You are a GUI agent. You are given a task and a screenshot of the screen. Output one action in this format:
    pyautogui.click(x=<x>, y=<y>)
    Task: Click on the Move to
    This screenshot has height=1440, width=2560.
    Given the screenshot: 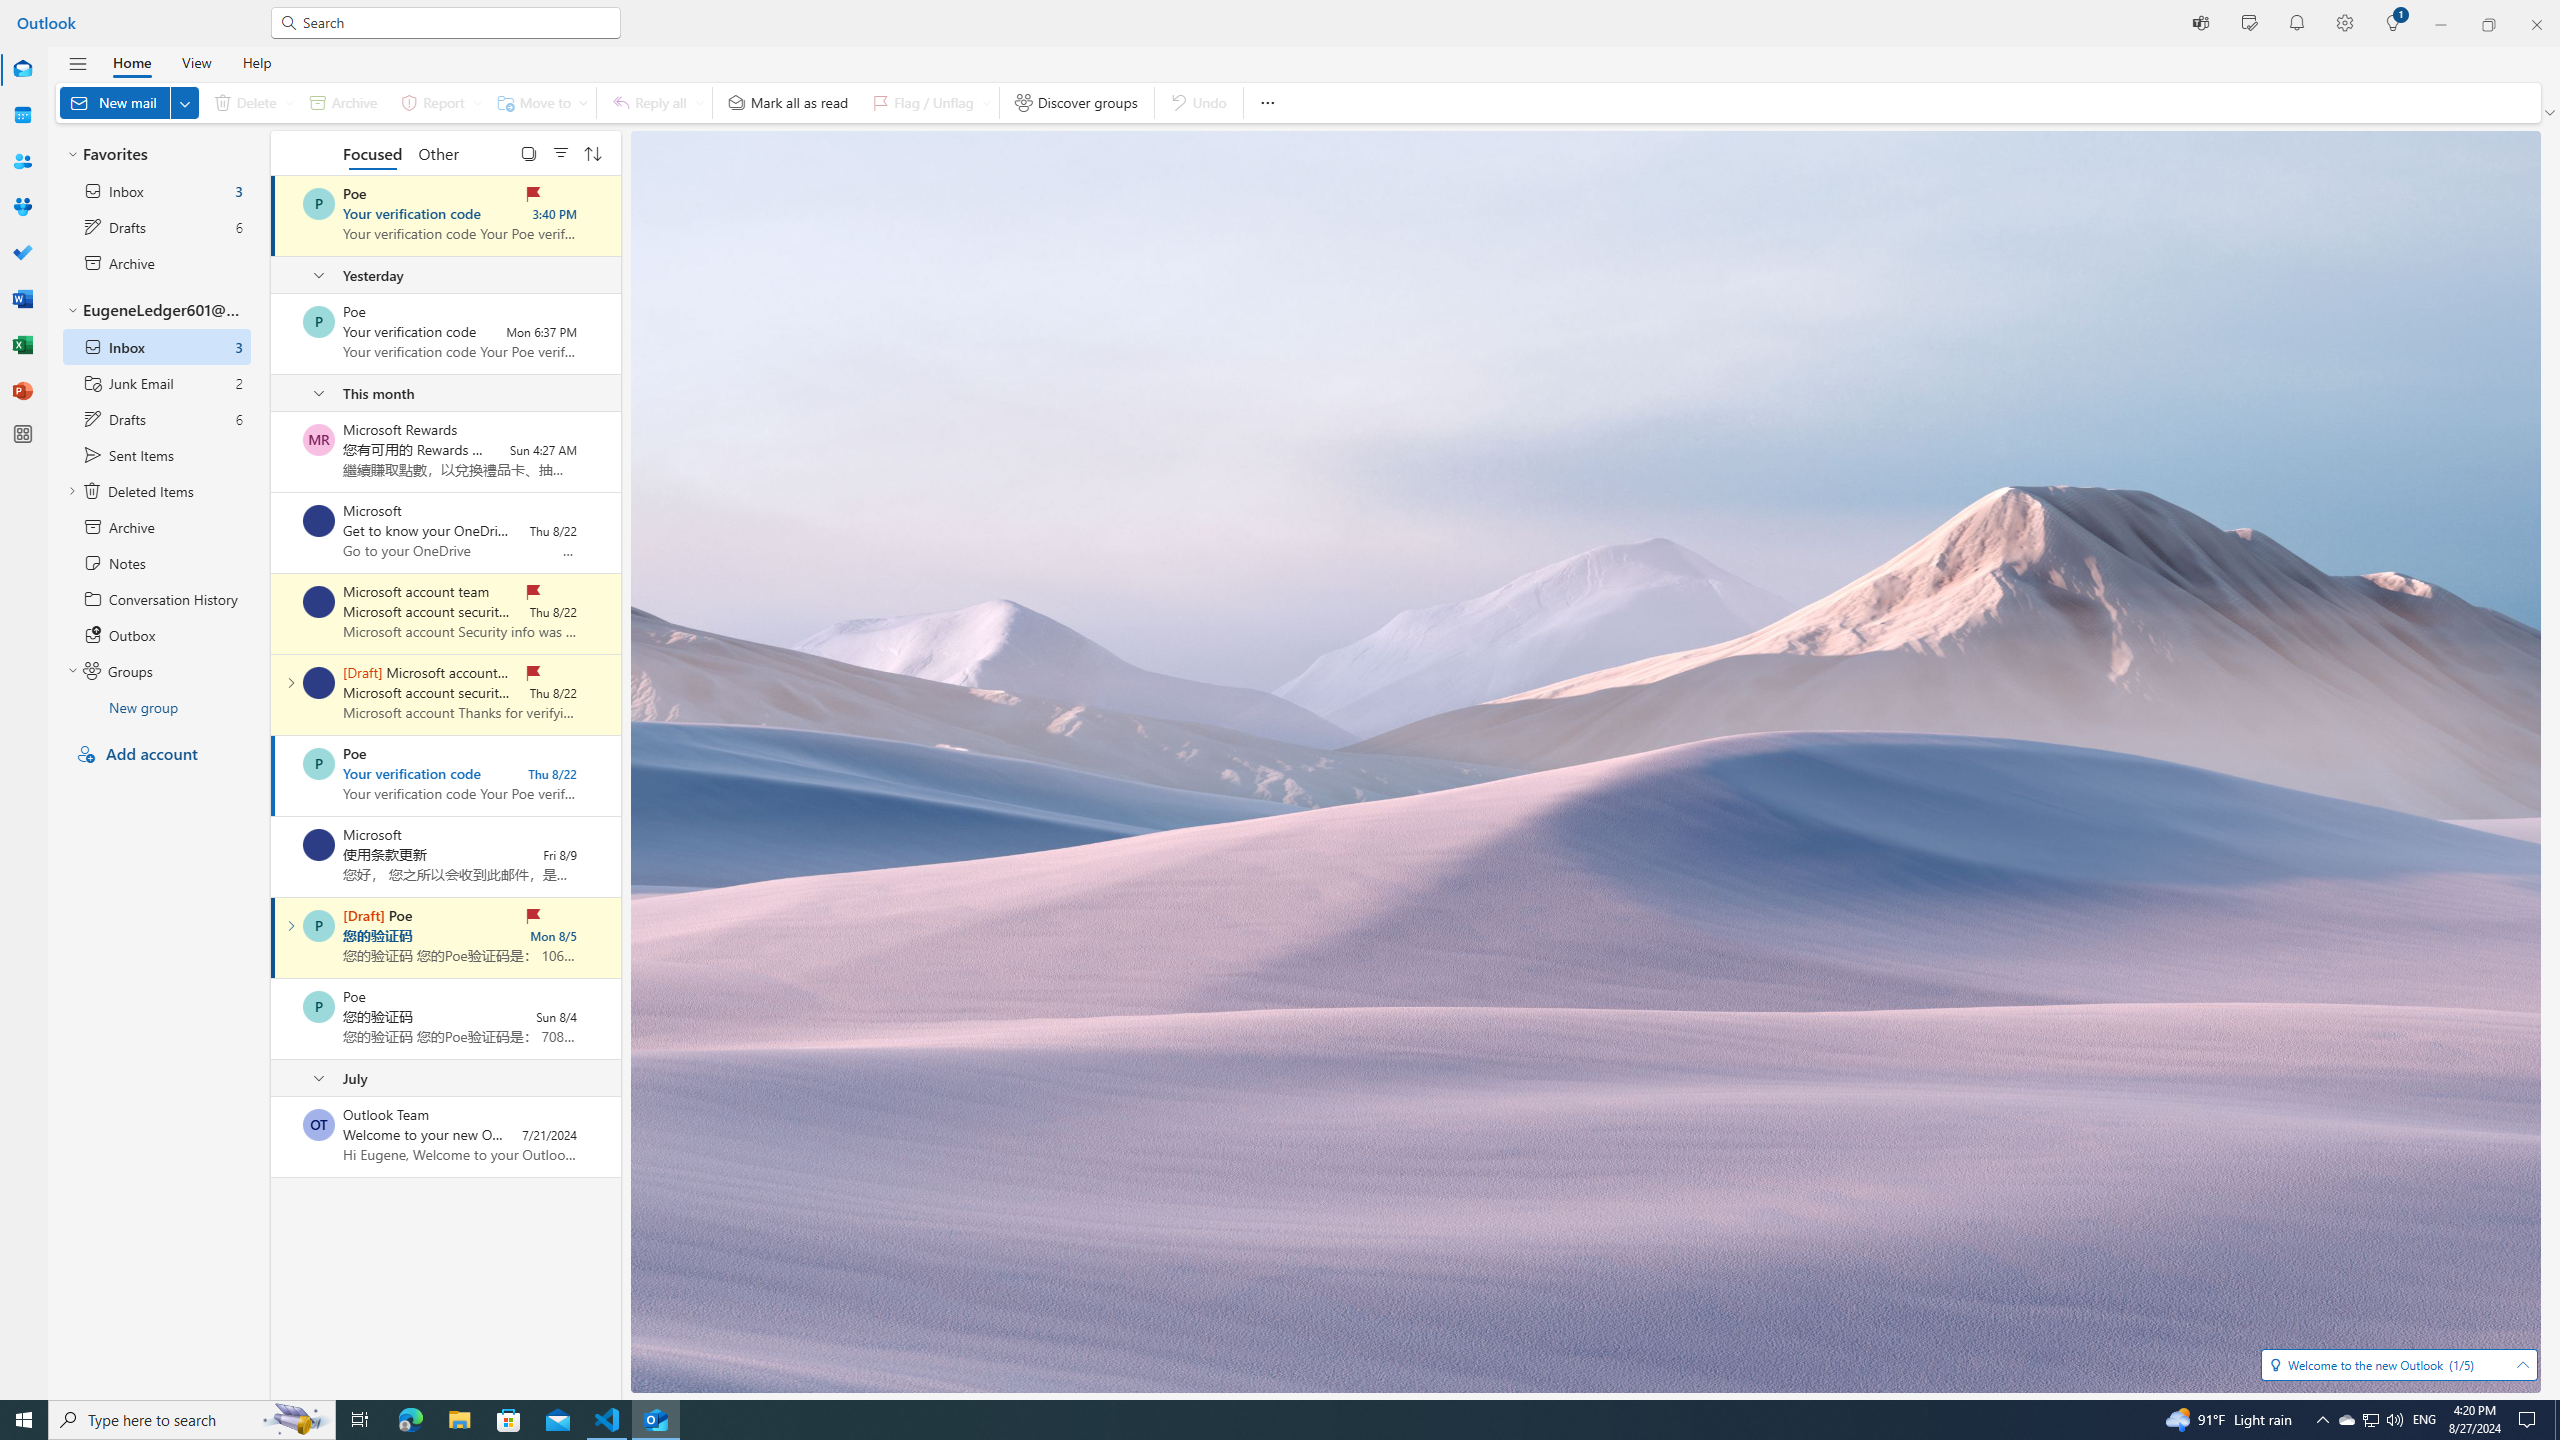 What is the action you would take?
    pyautogui.click(x=538, y=102)
    